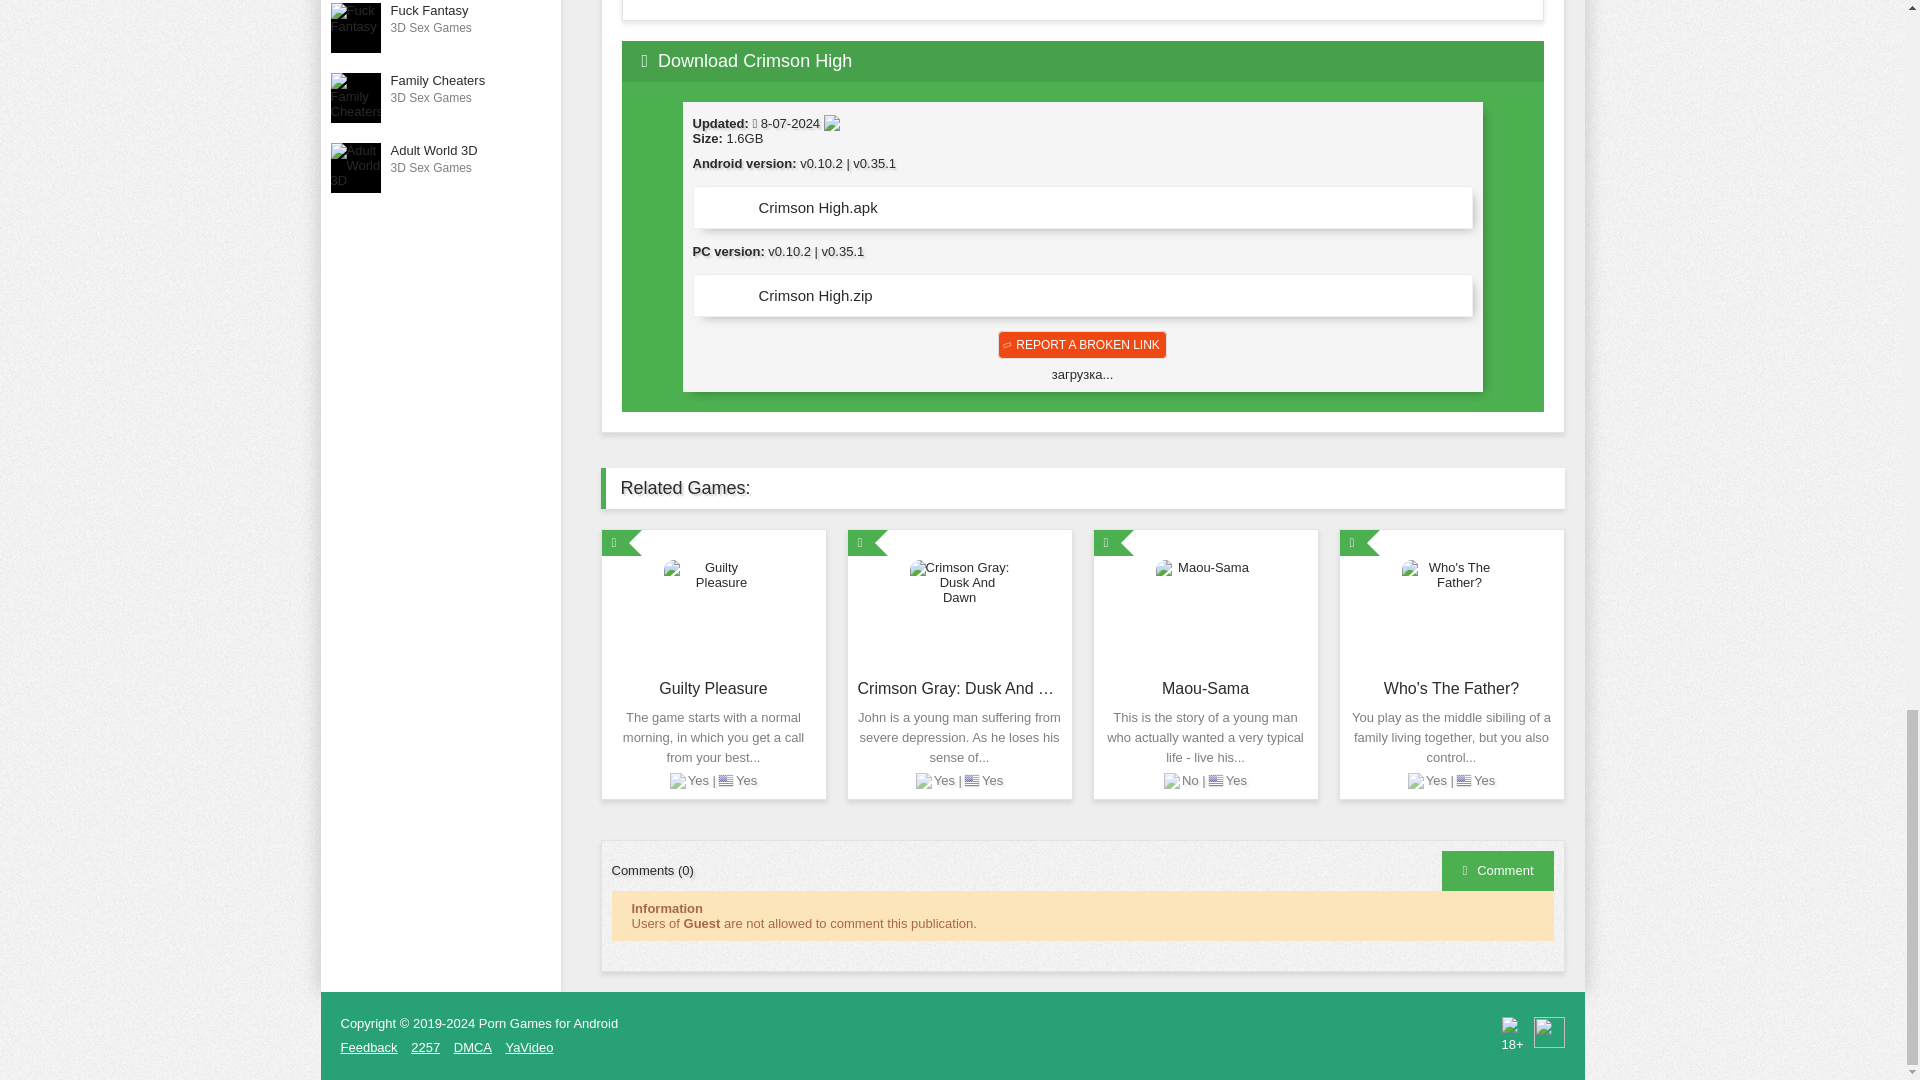  Describe the element at coordinates (1549, 1032) in the screenshot. I see `LiveInternet` at that location.